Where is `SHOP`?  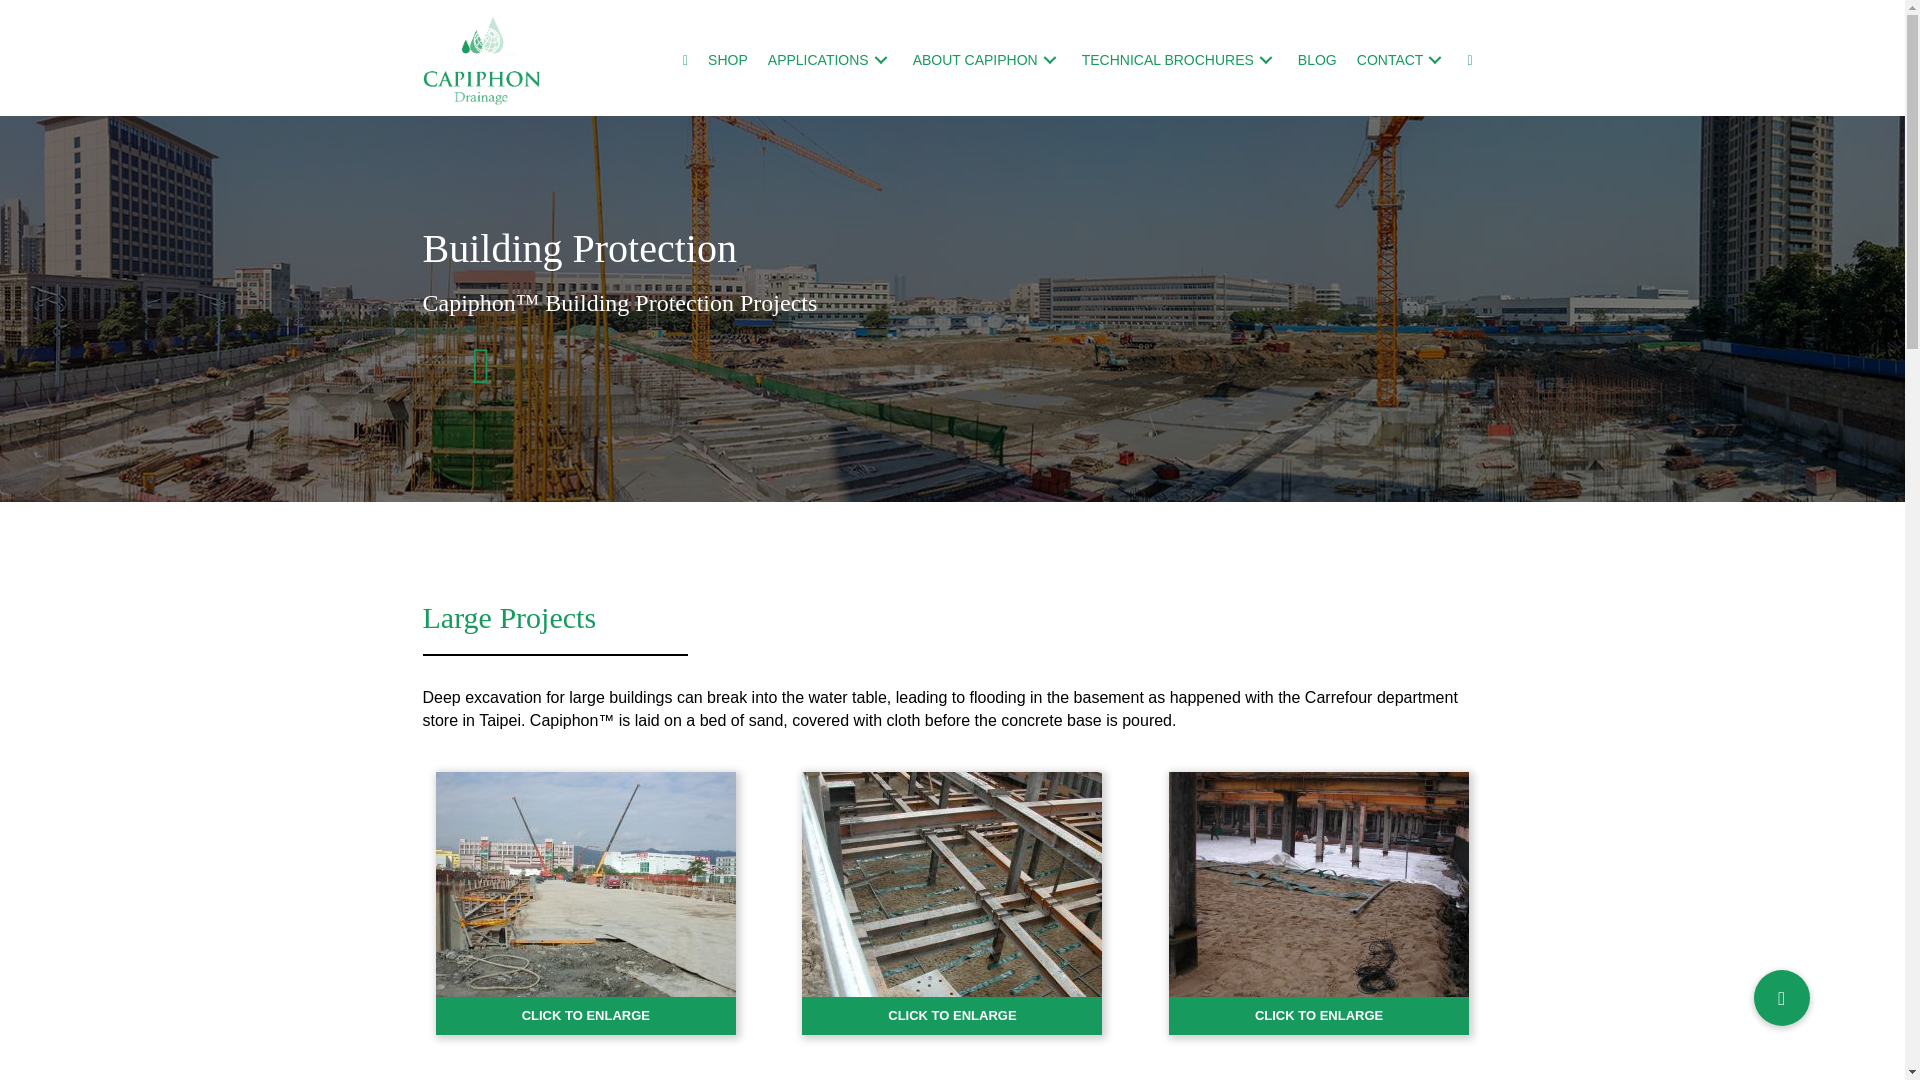
SHOP is located at coordinates (728, 59).